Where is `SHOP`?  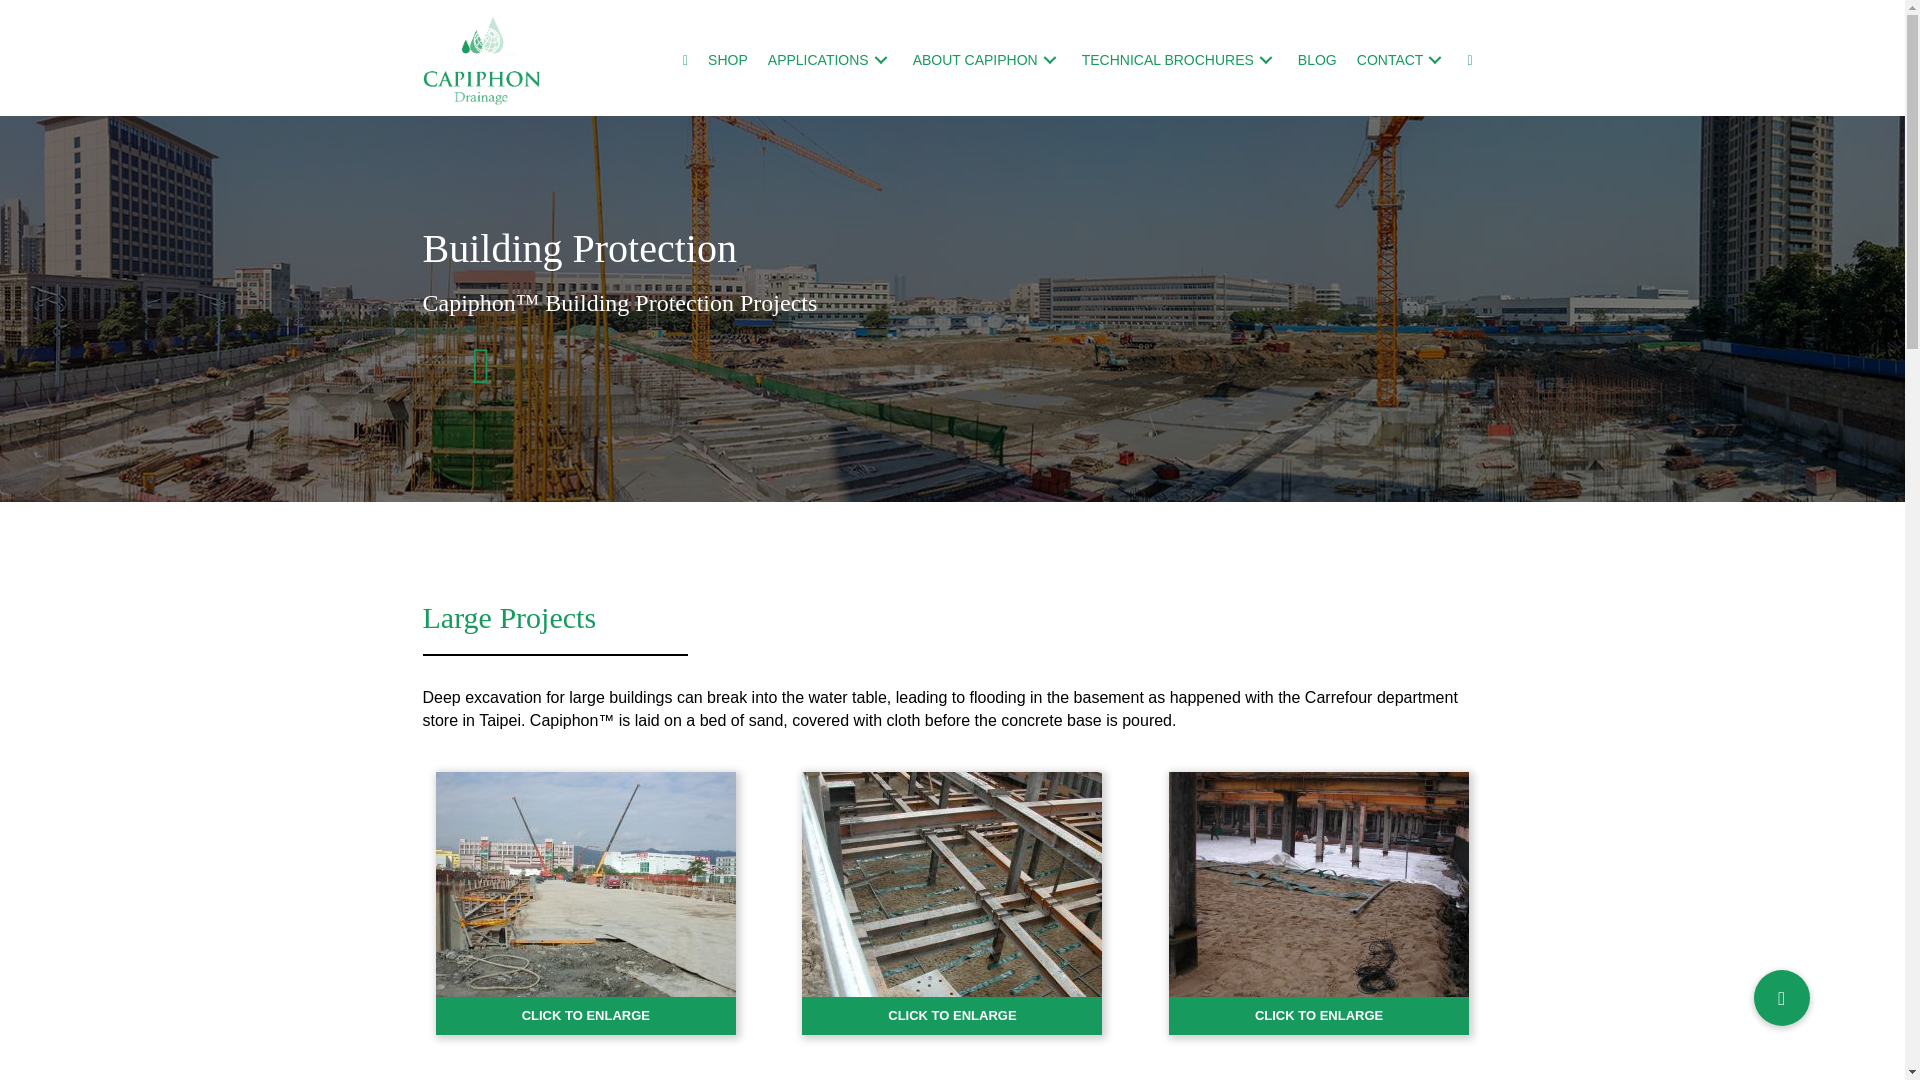
SHOP is located at coordinates (728, 59).